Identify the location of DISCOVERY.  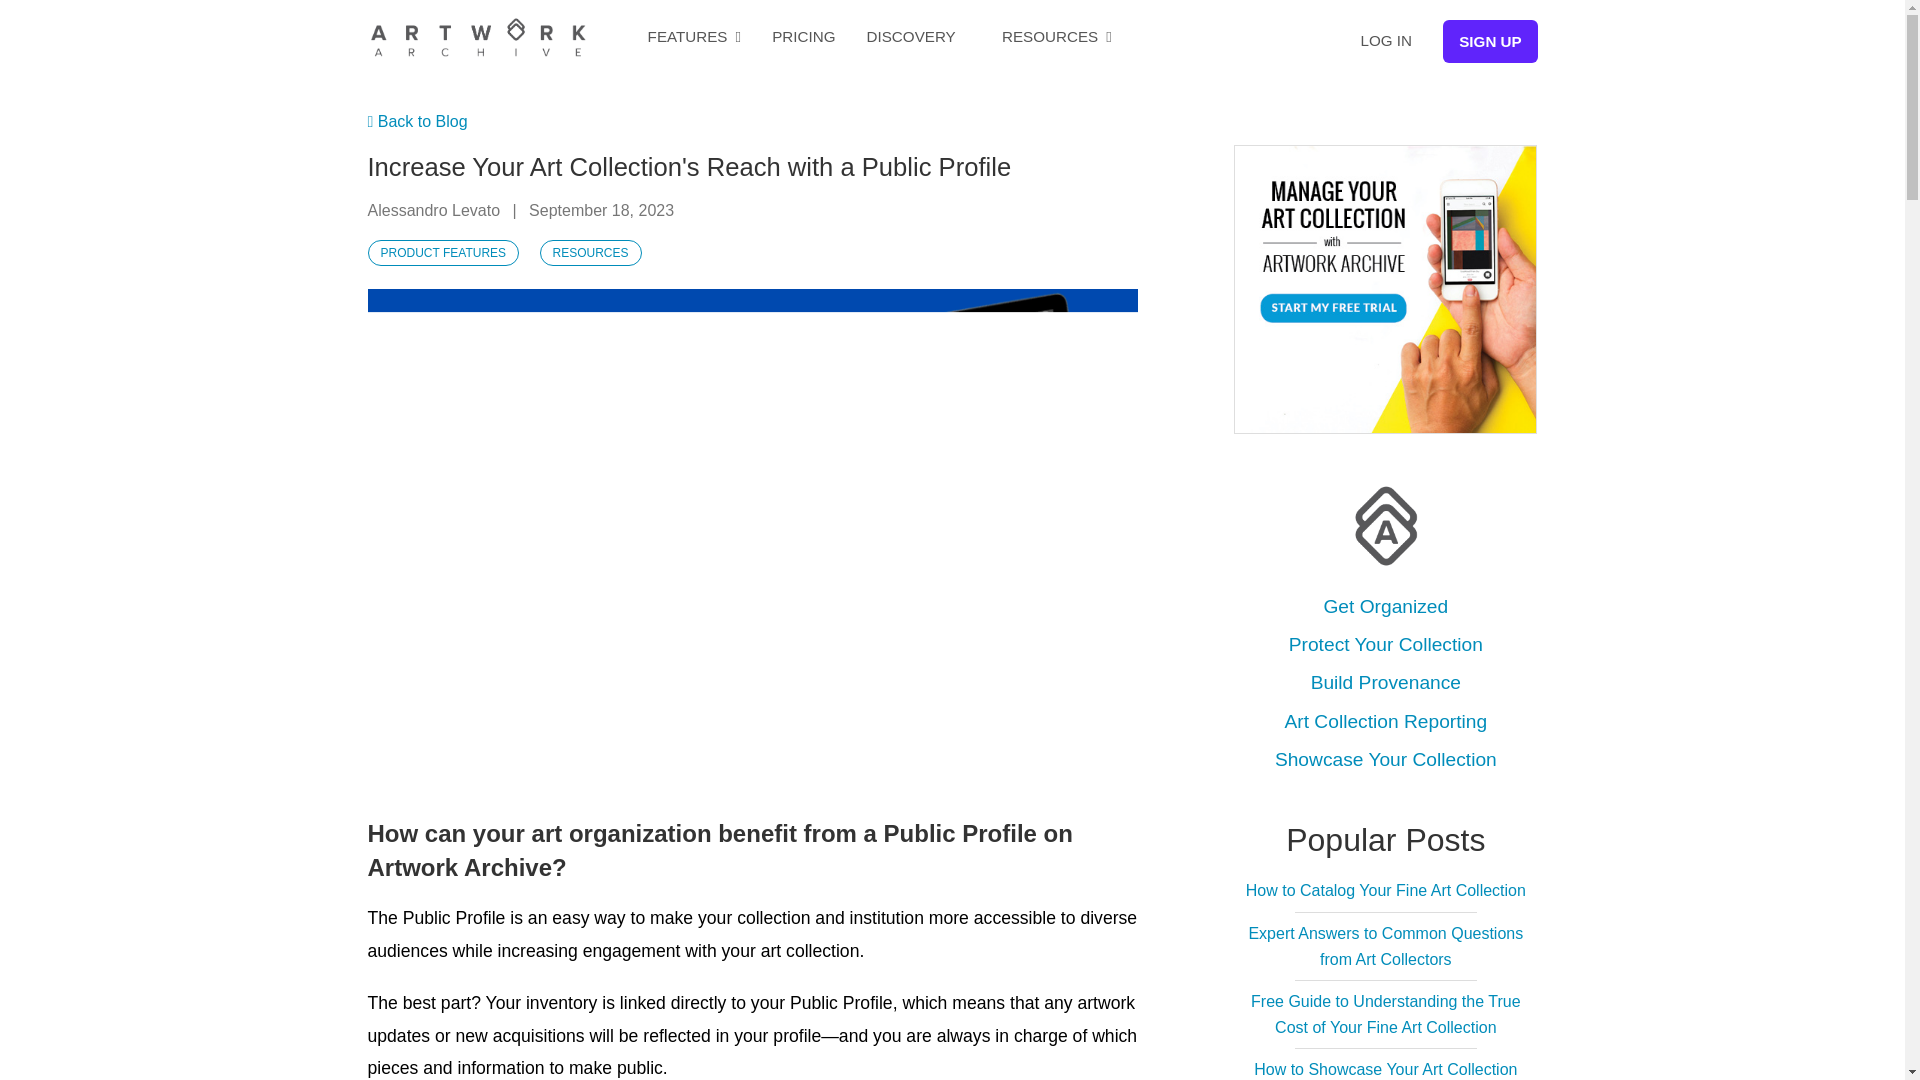
(912, 36).